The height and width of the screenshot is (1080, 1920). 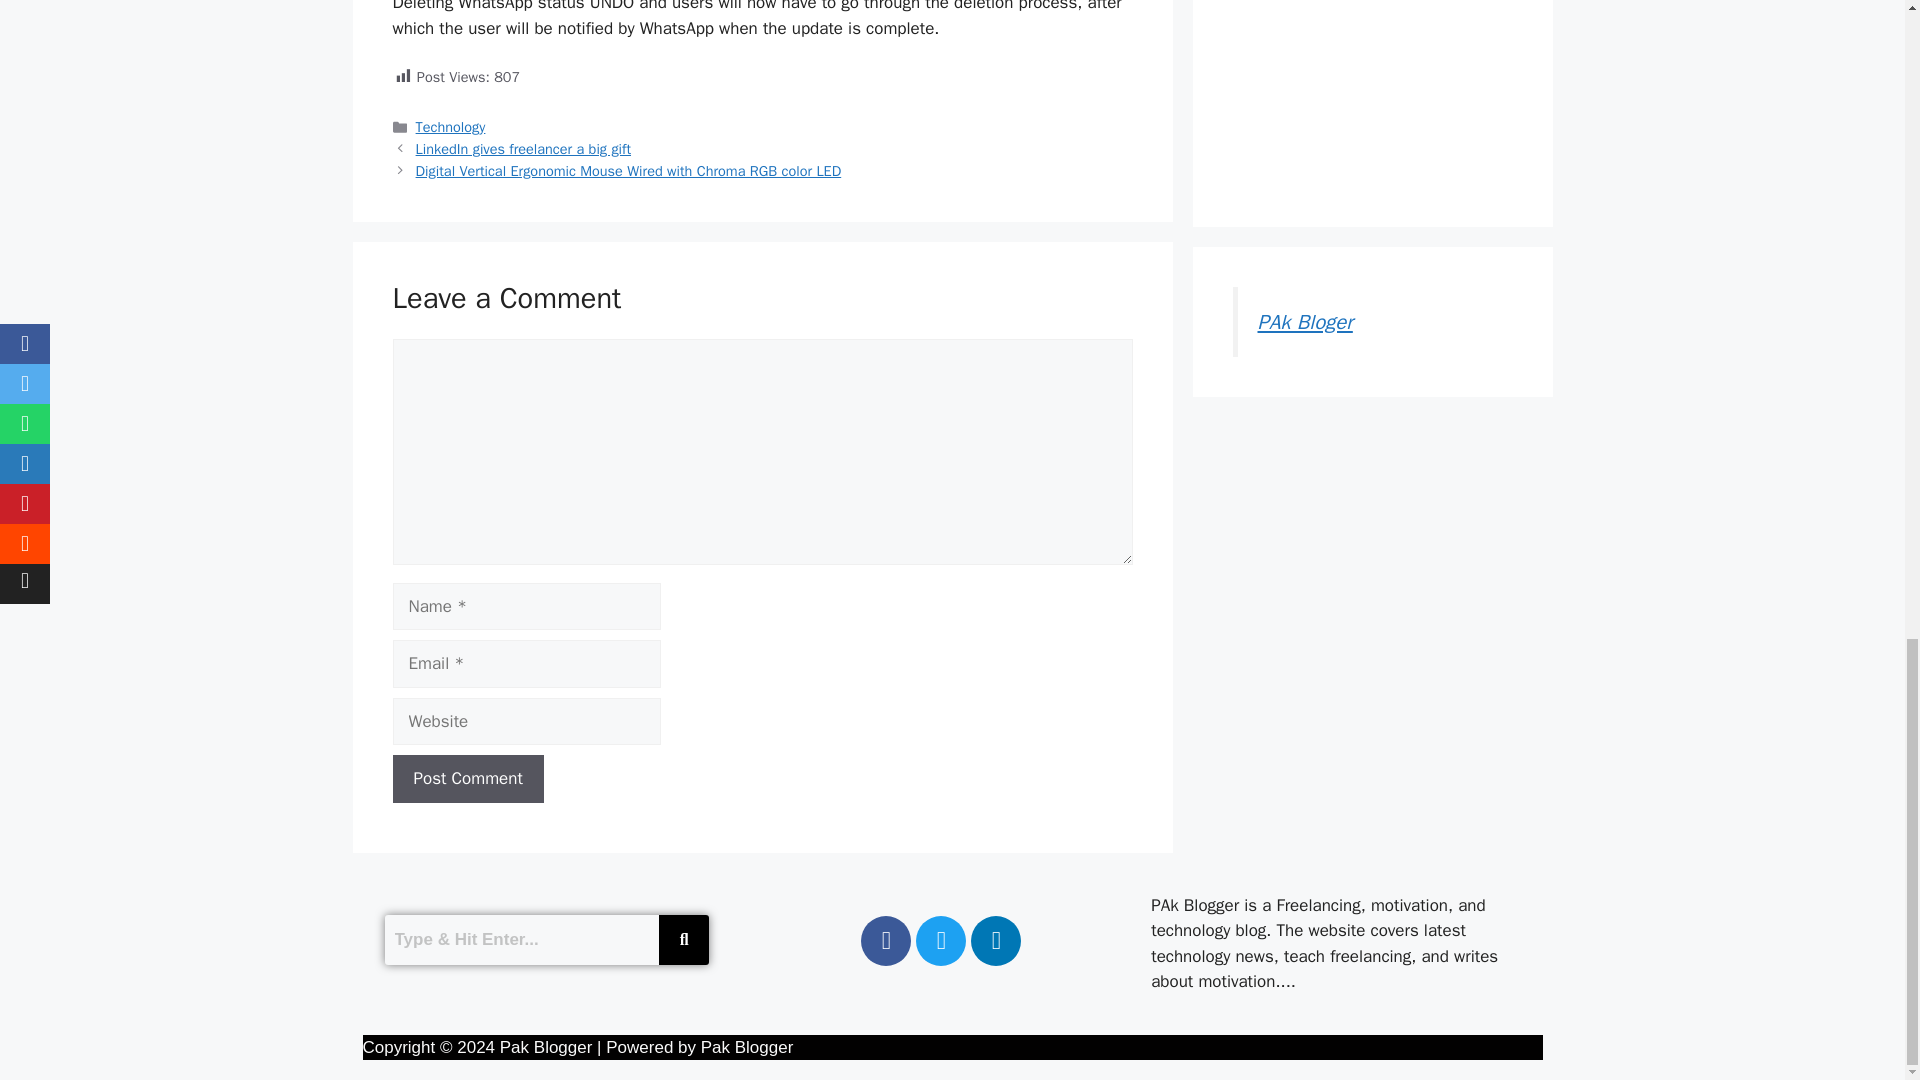 What do you see at coordinates (467, 778) in the screenshot?
I see `Post Comment` at bounding box center [467, 778].